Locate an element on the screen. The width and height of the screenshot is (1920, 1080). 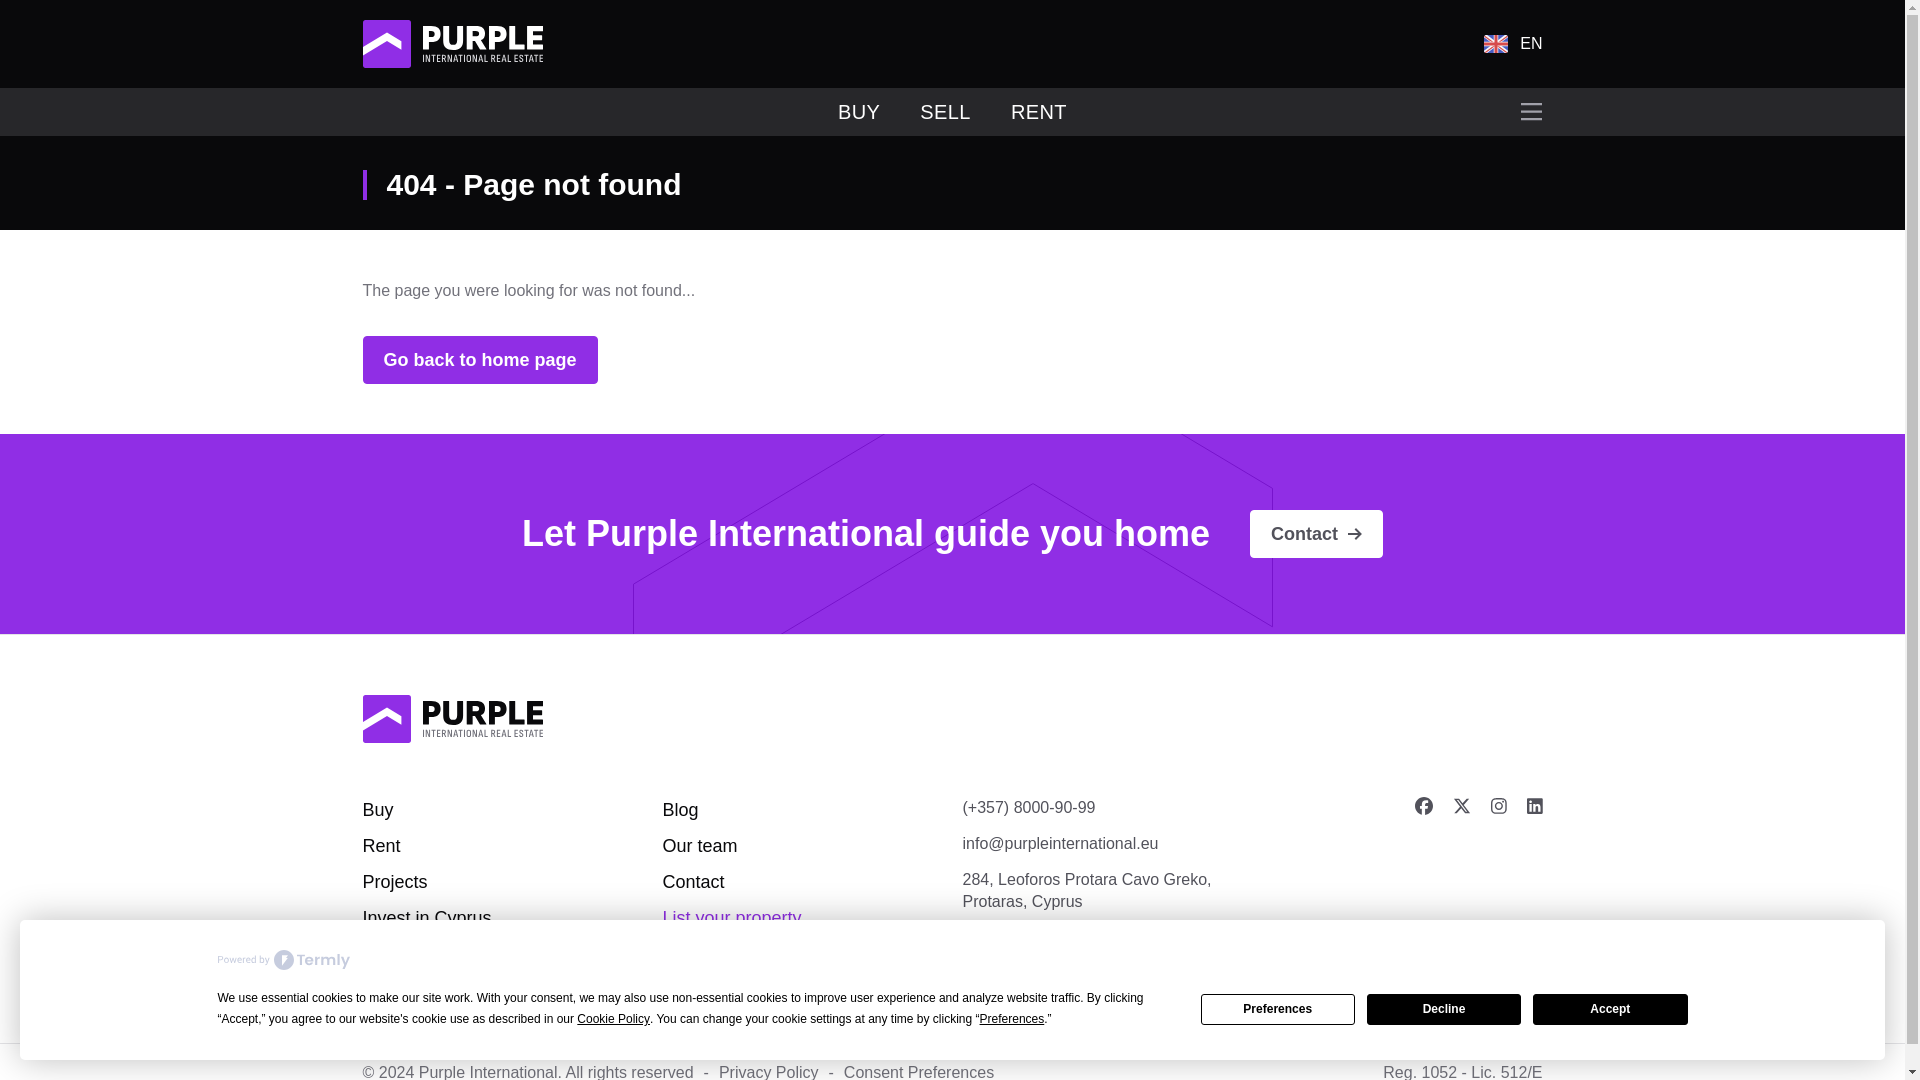
Blog is located at coordinates (680, 810).